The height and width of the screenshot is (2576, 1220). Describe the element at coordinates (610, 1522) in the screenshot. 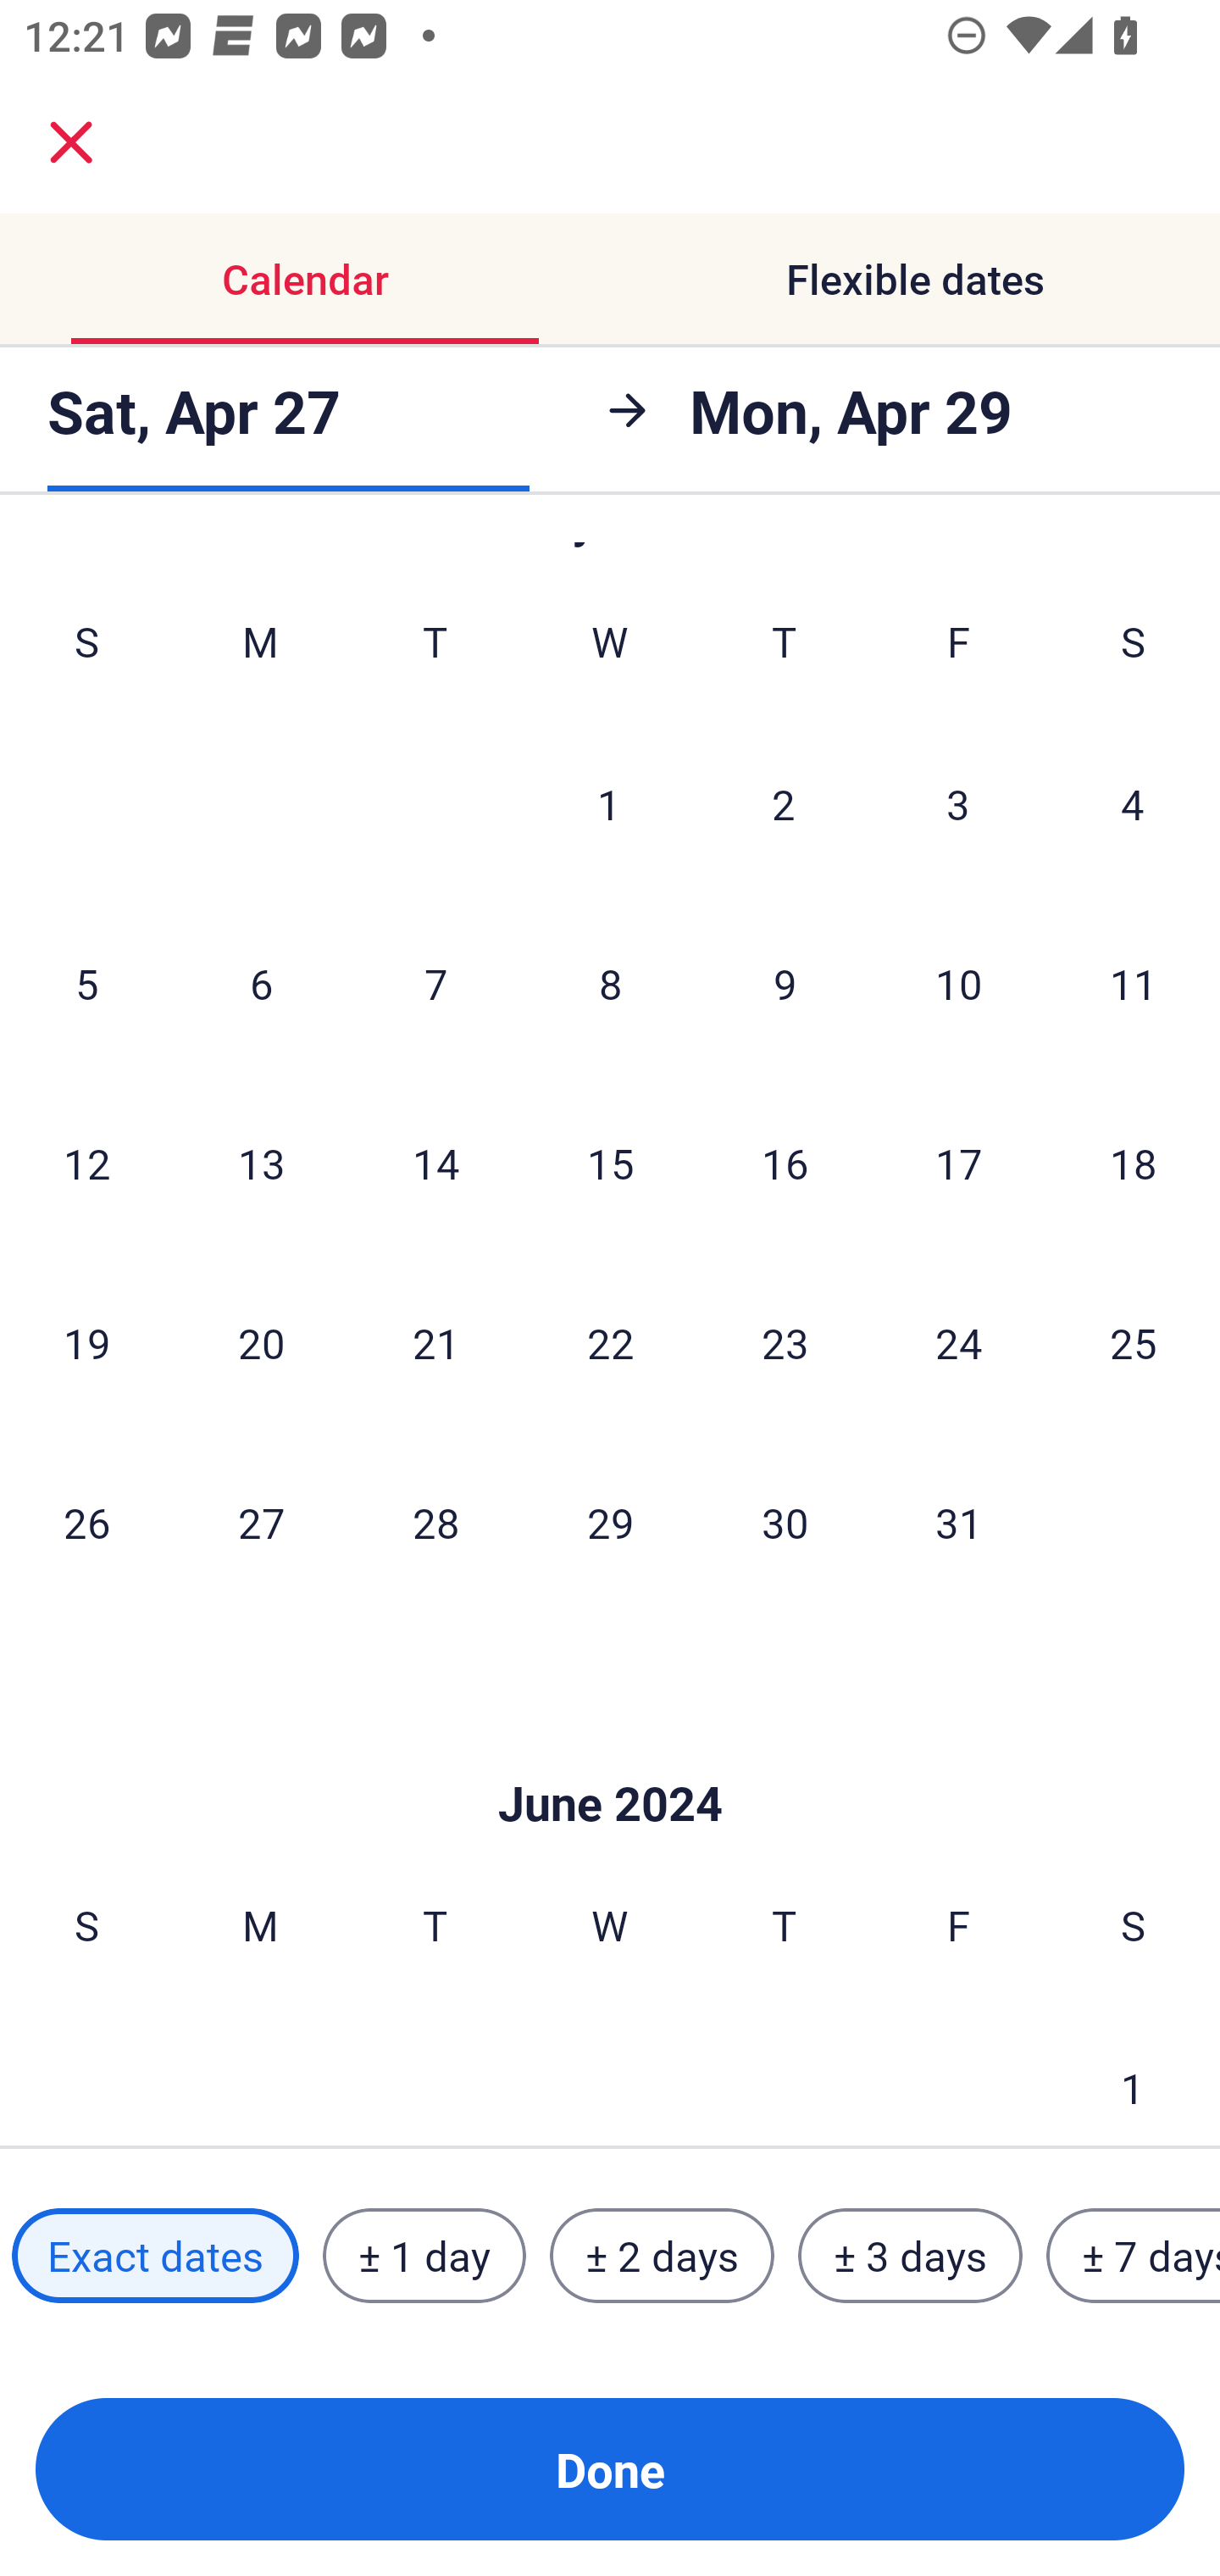

I see `29 Wednesday, May 29, 2024` at that location.